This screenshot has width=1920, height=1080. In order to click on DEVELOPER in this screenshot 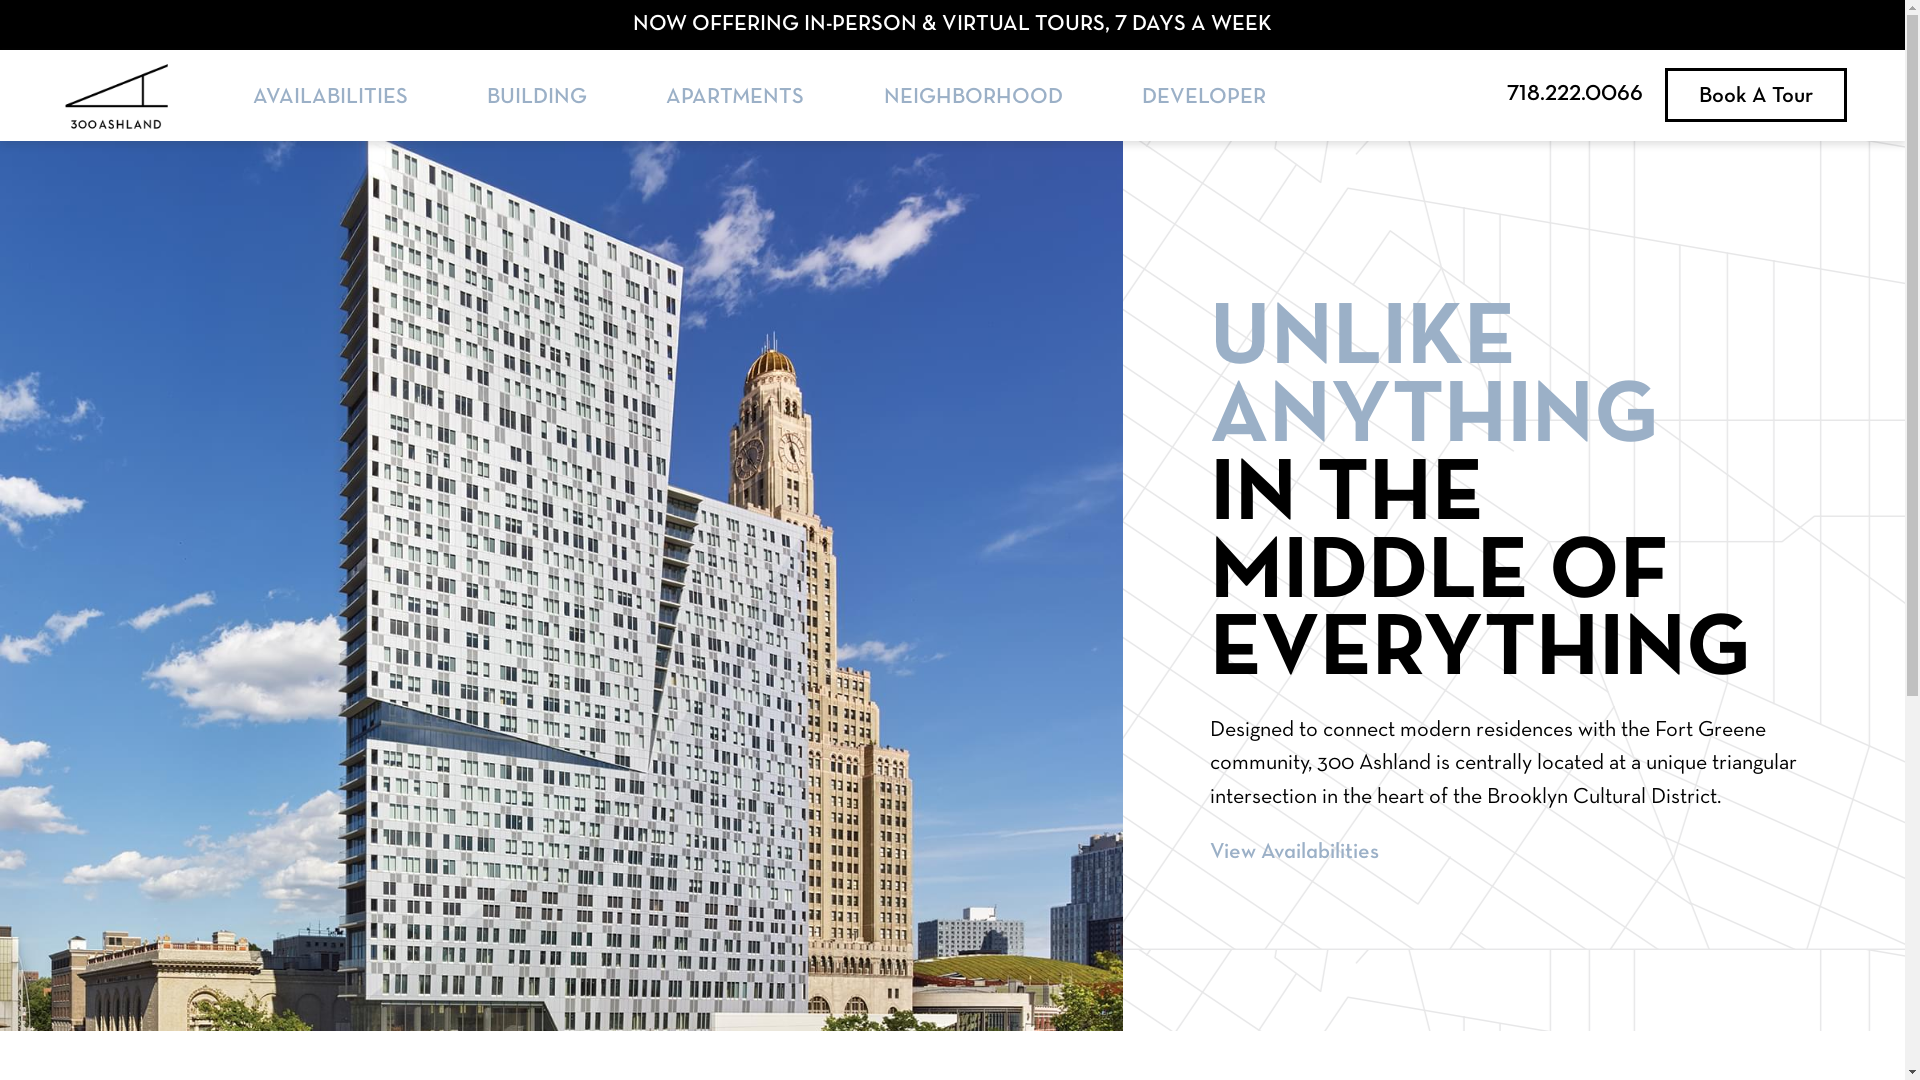, I will do `click(1204, 98)`.